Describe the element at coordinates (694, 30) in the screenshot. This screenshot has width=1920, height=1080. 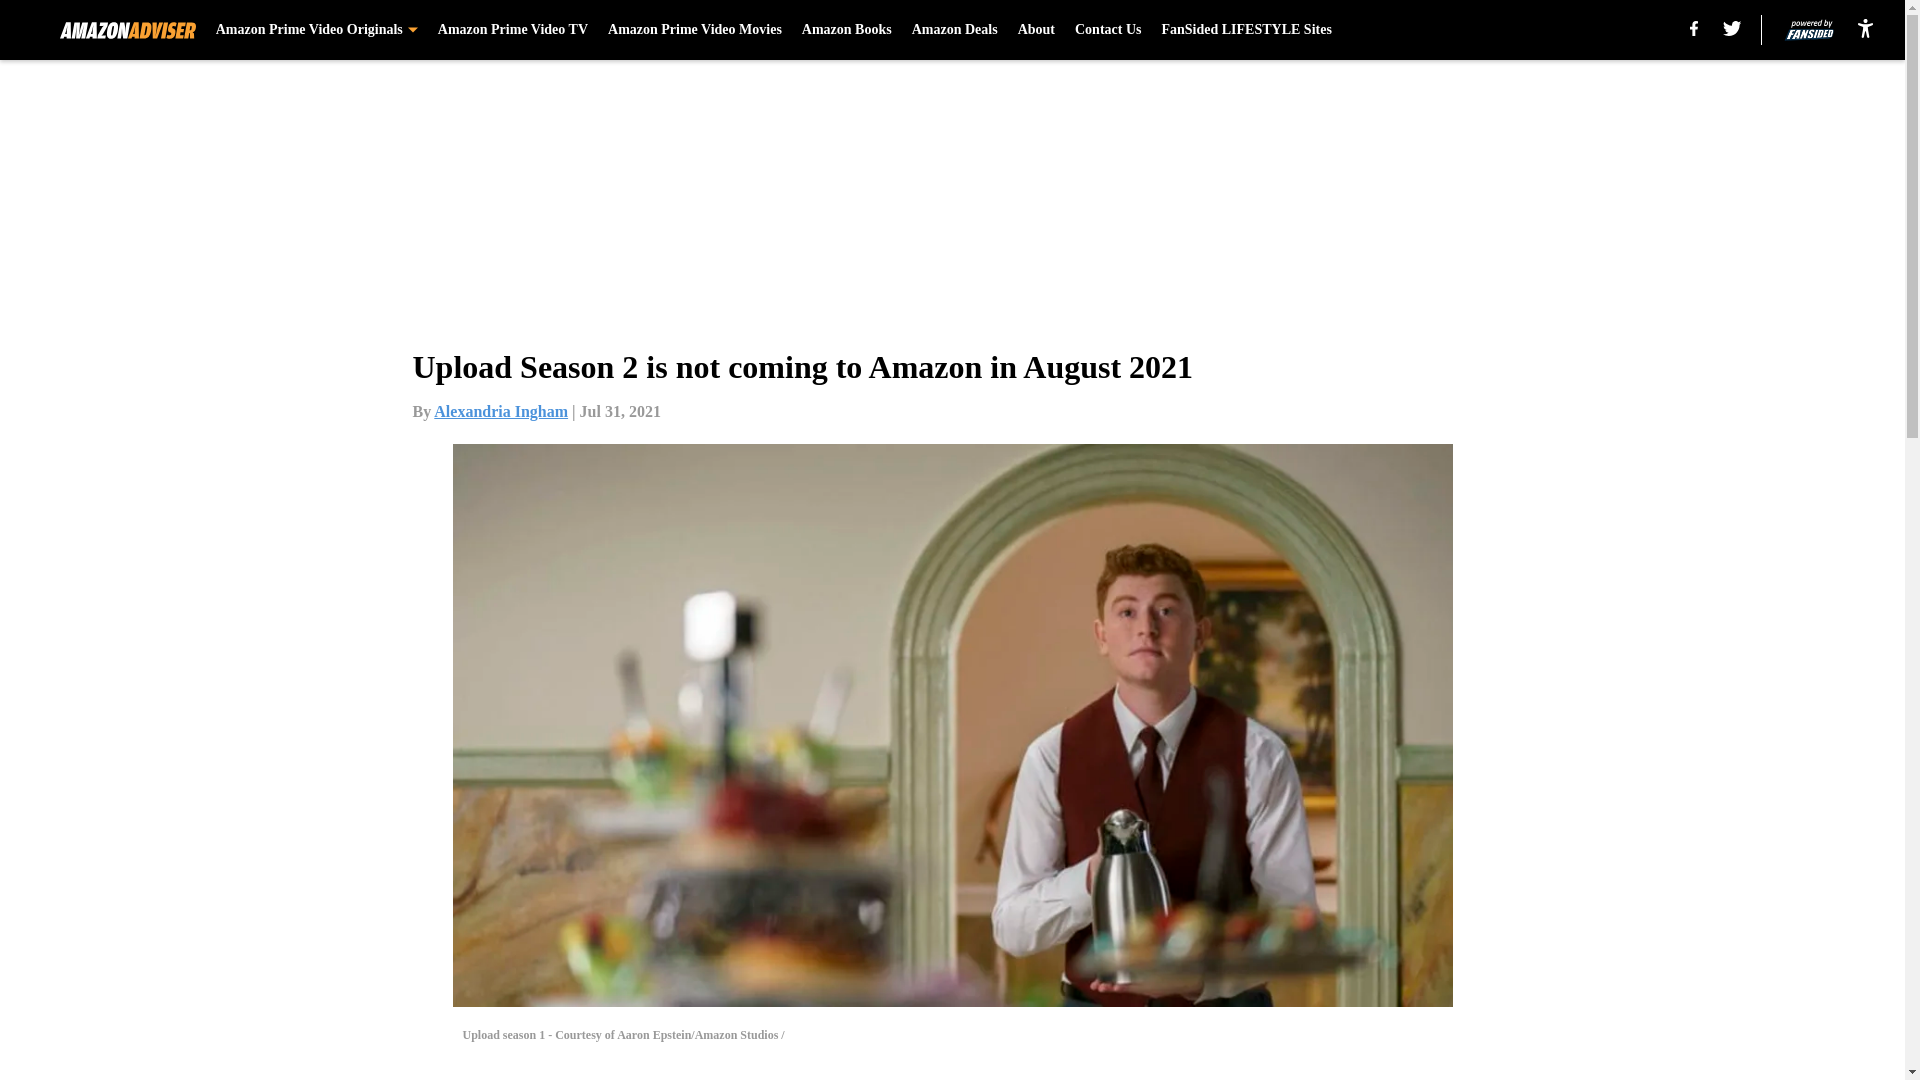
I see `Amazon Prime Video Movies` at that location.